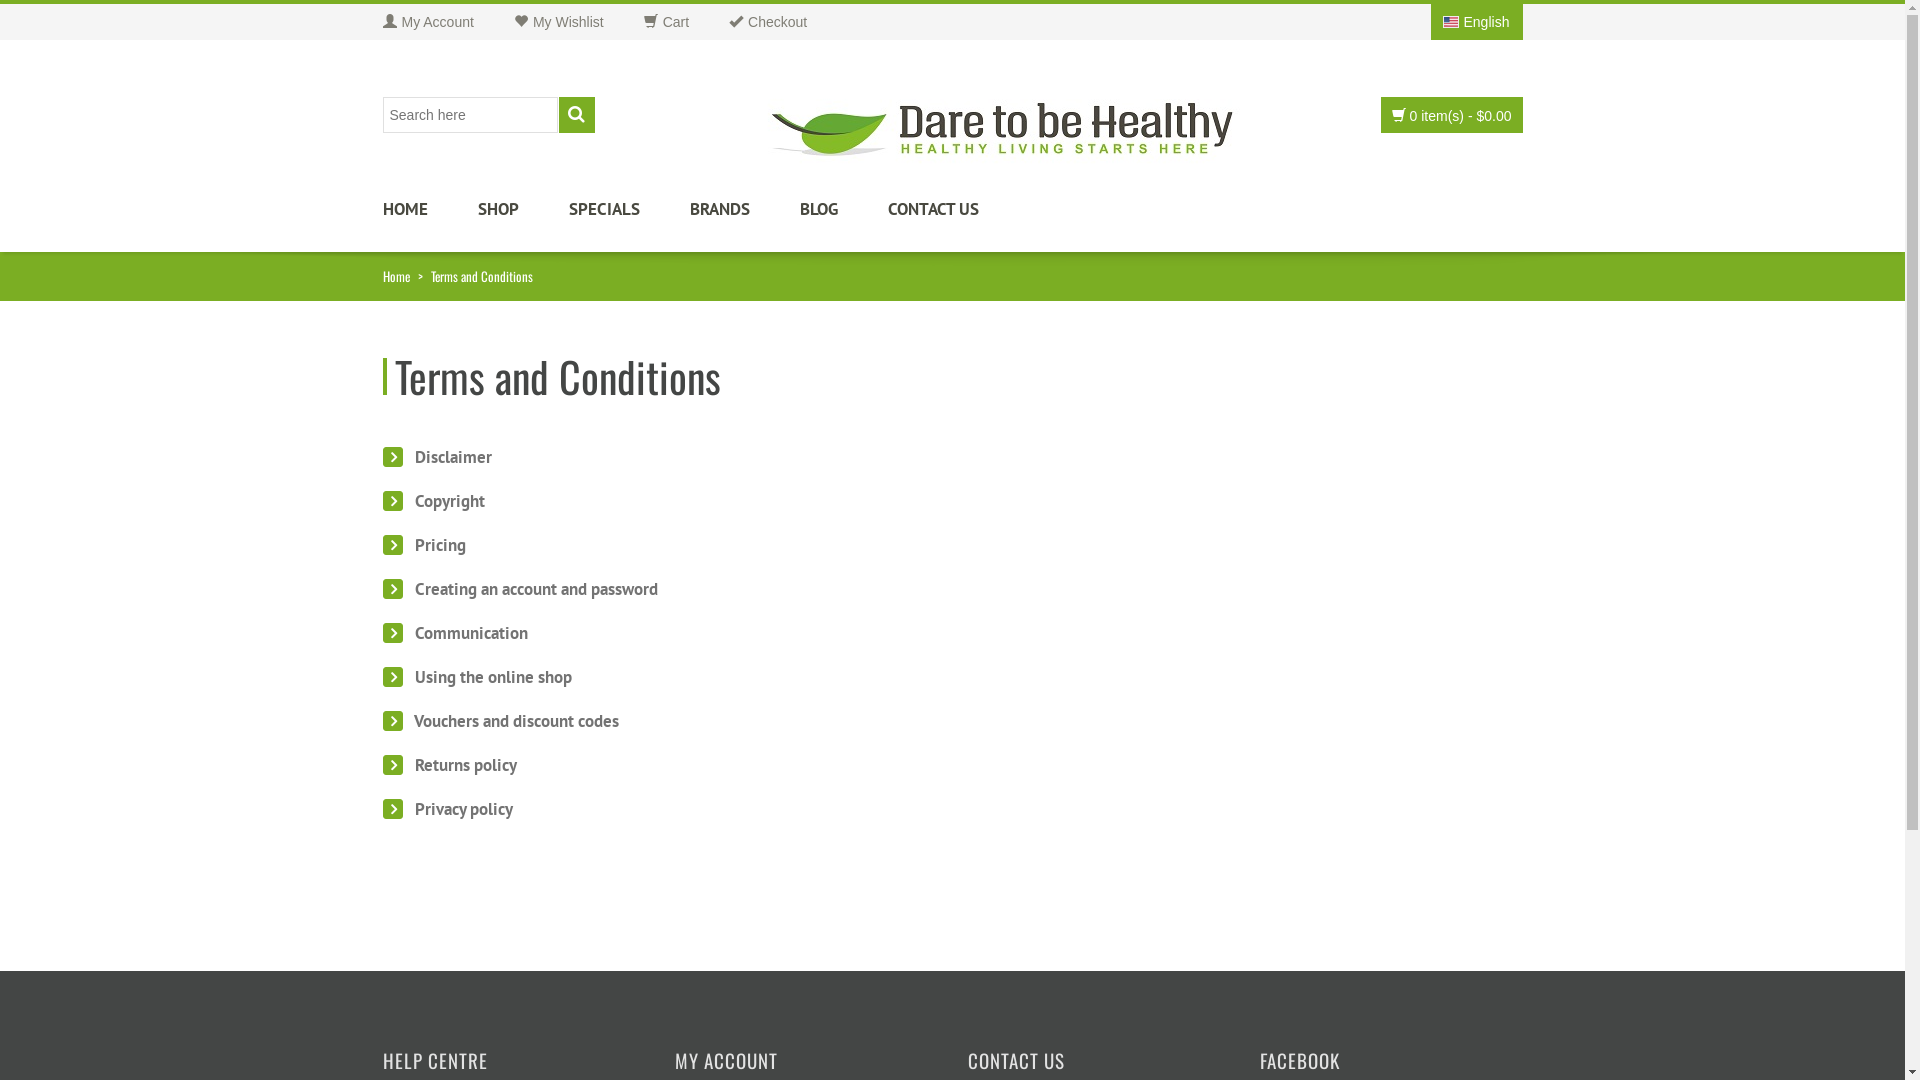 The image size is (1920, 1080). Describe the element at coordinates (396, 276) in the screenshot. I see `Home` at that location.